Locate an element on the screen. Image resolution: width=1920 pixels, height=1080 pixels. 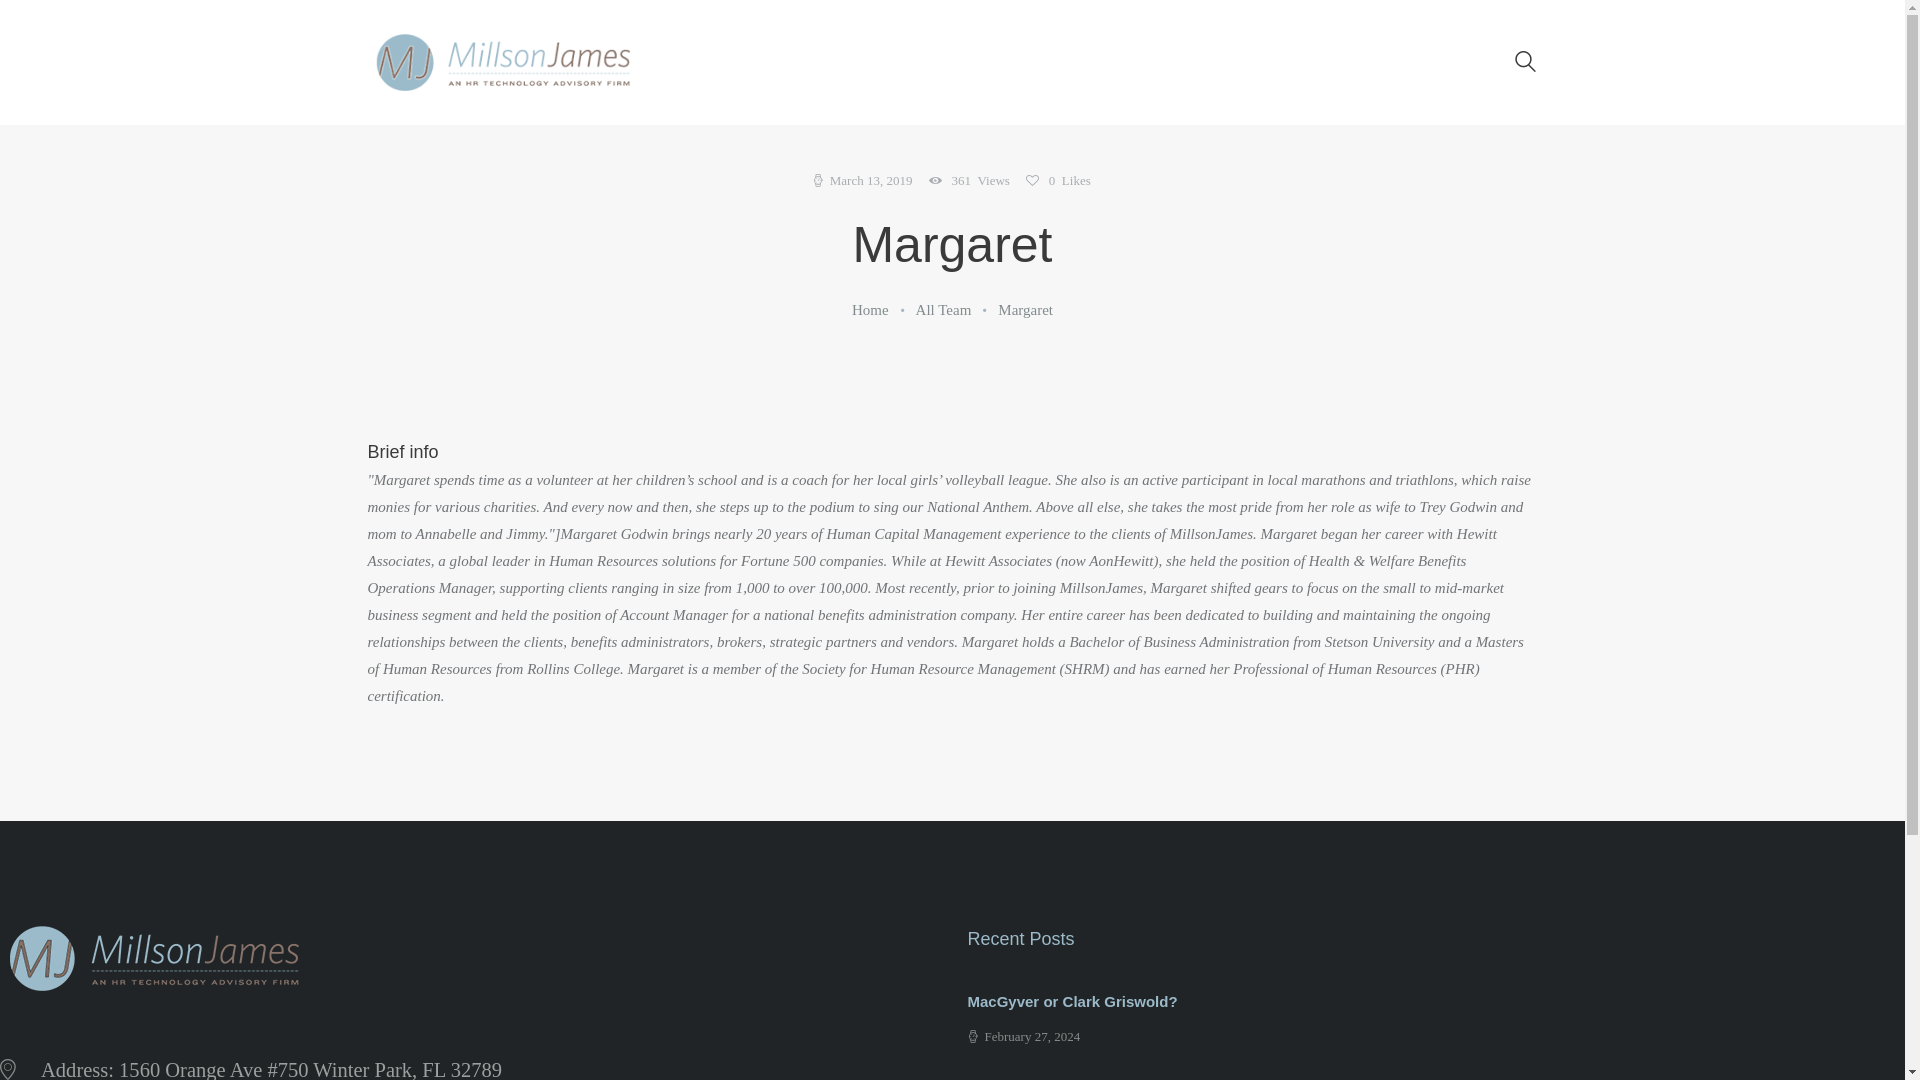
March 13, 2019 is located at coordinates (863, 180).